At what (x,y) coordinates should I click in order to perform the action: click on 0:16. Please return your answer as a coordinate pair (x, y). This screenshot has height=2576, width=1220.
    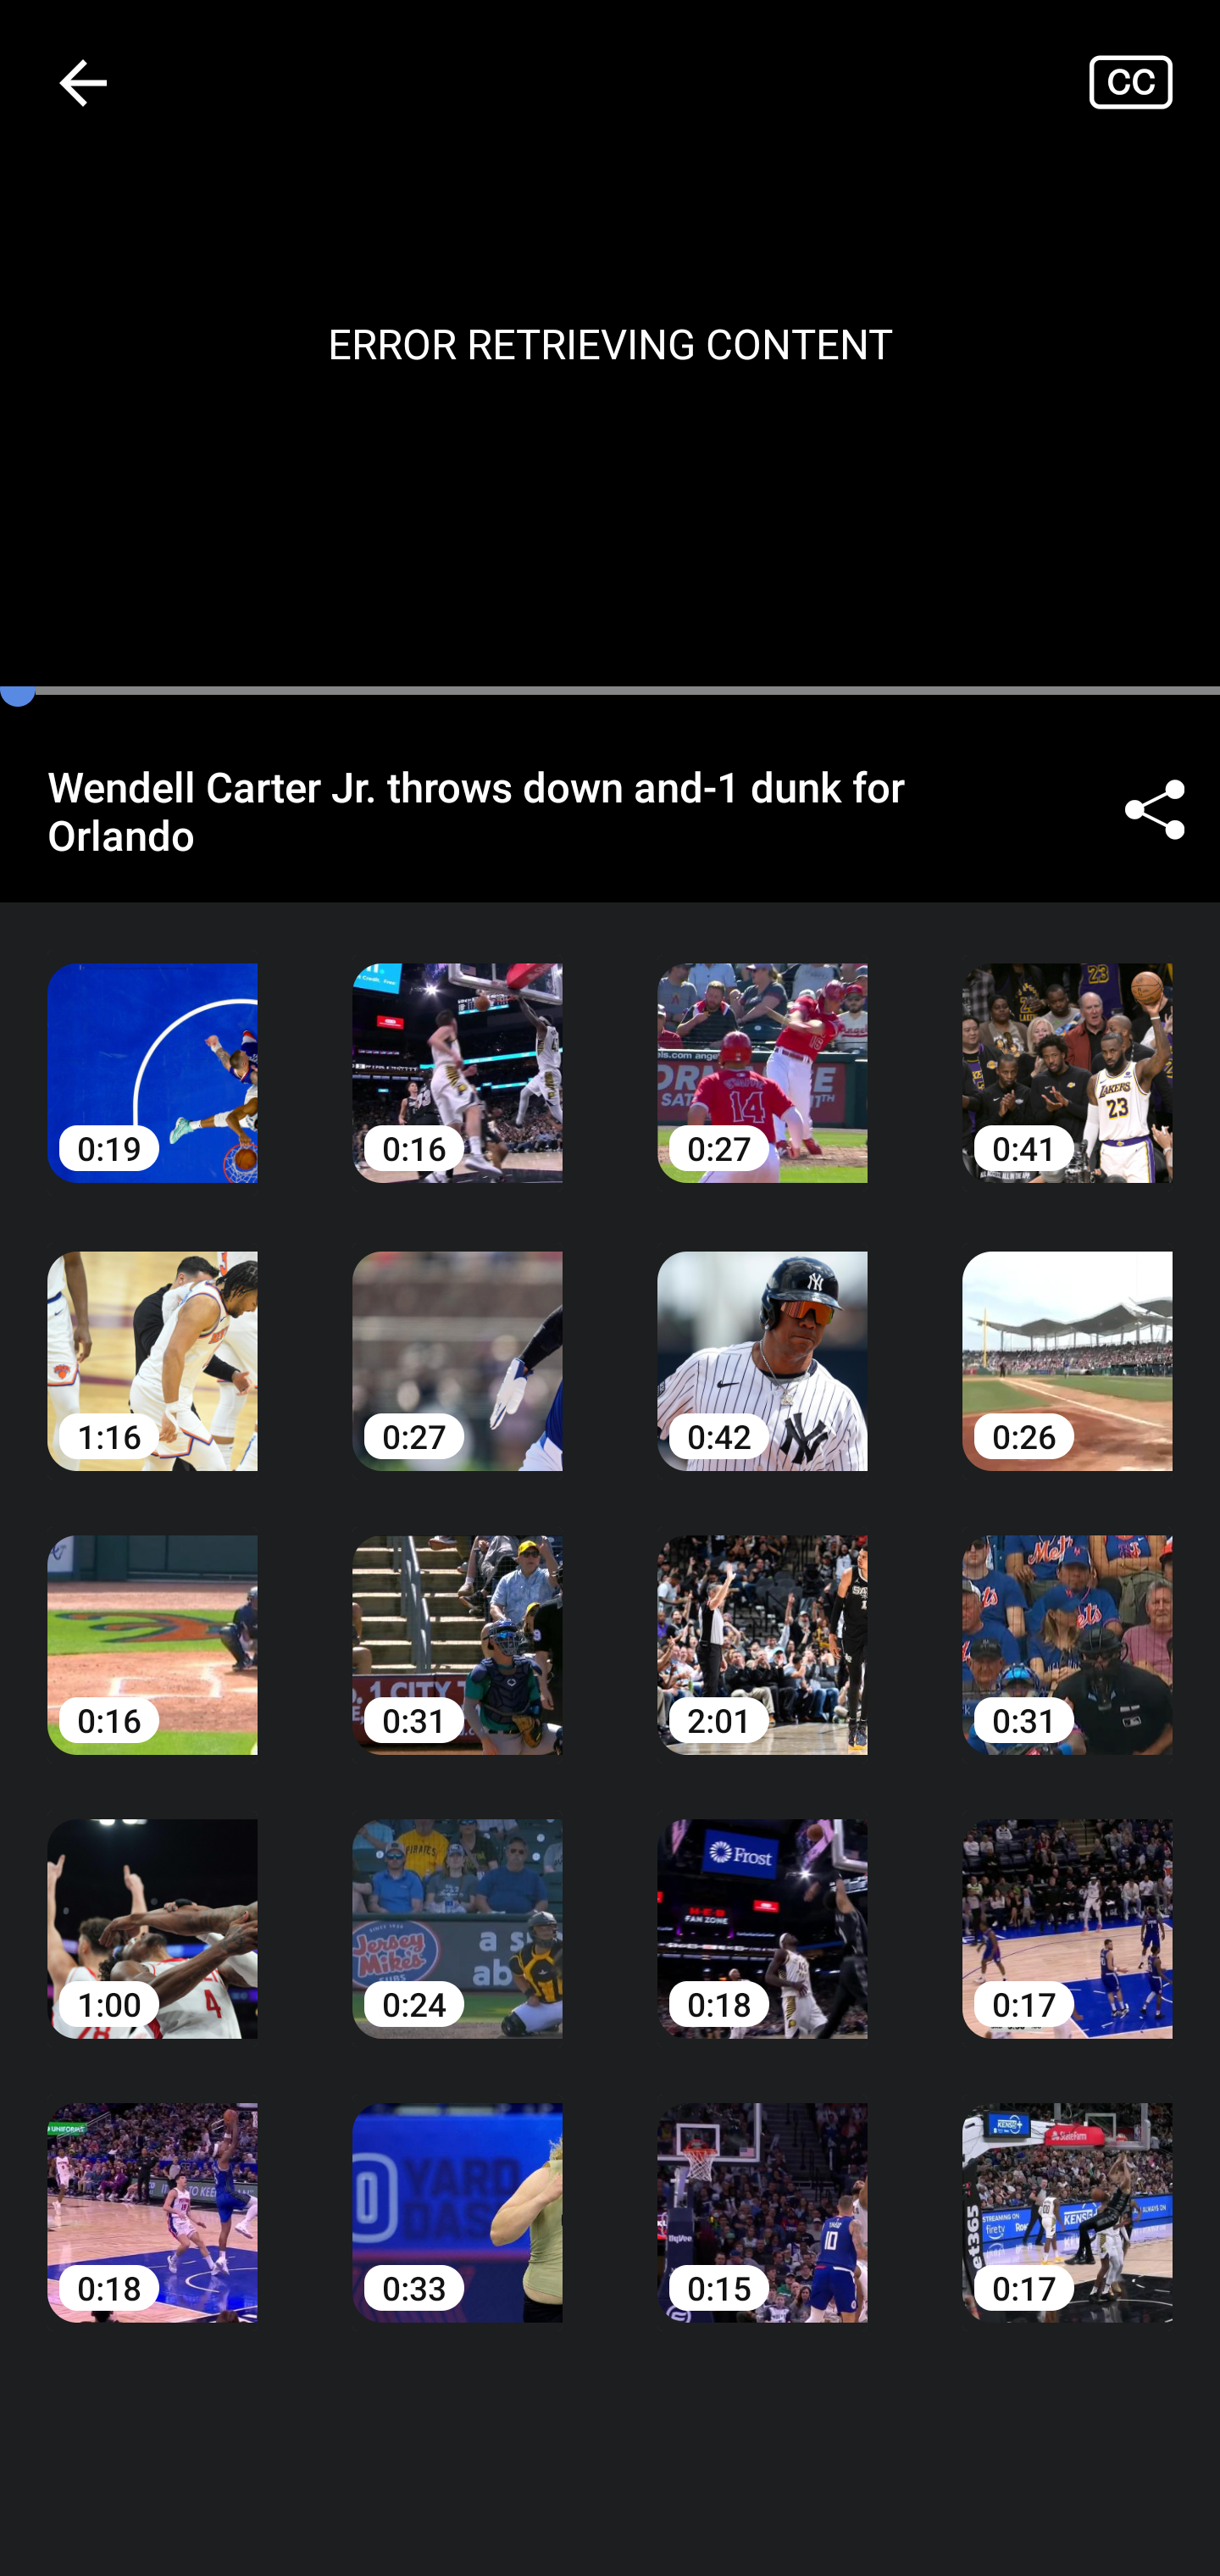
    Looking at the image, I should click on (457, 1048).